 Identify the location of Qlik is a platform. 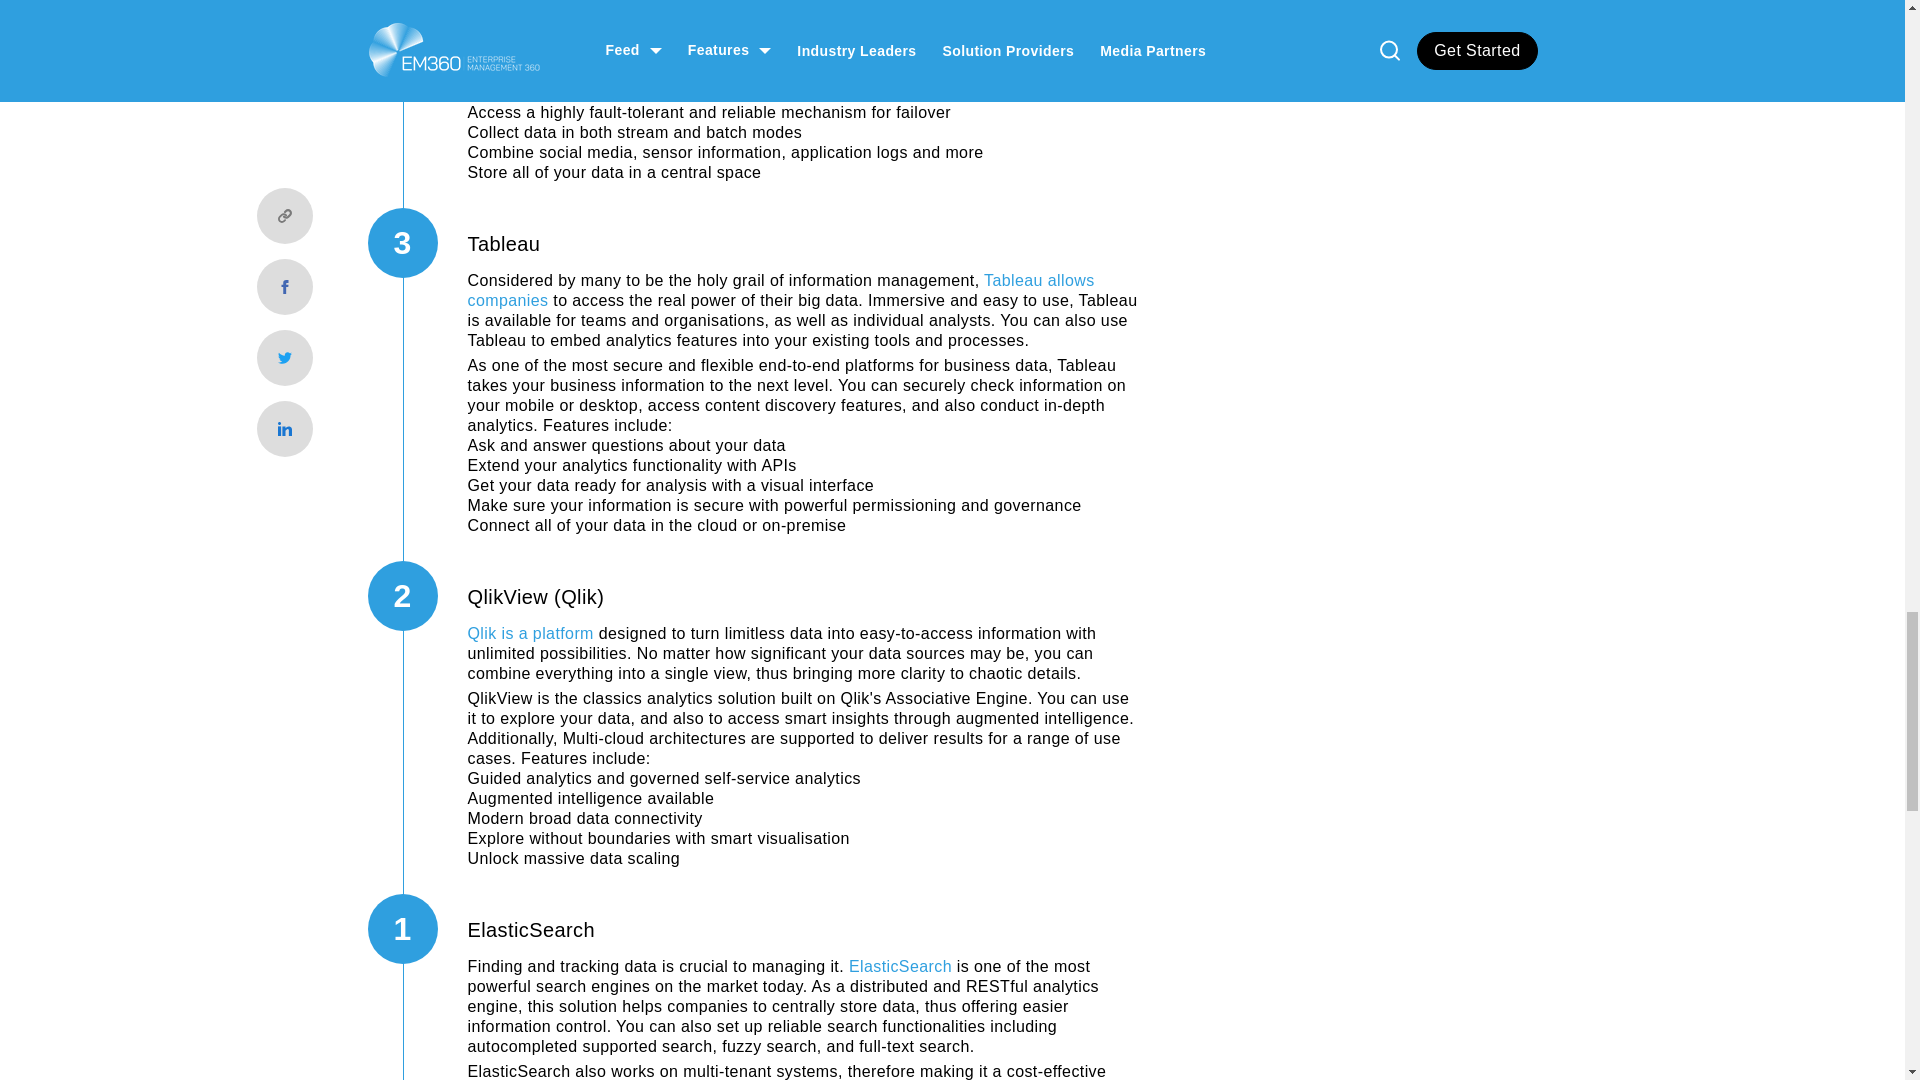
(530, 633).